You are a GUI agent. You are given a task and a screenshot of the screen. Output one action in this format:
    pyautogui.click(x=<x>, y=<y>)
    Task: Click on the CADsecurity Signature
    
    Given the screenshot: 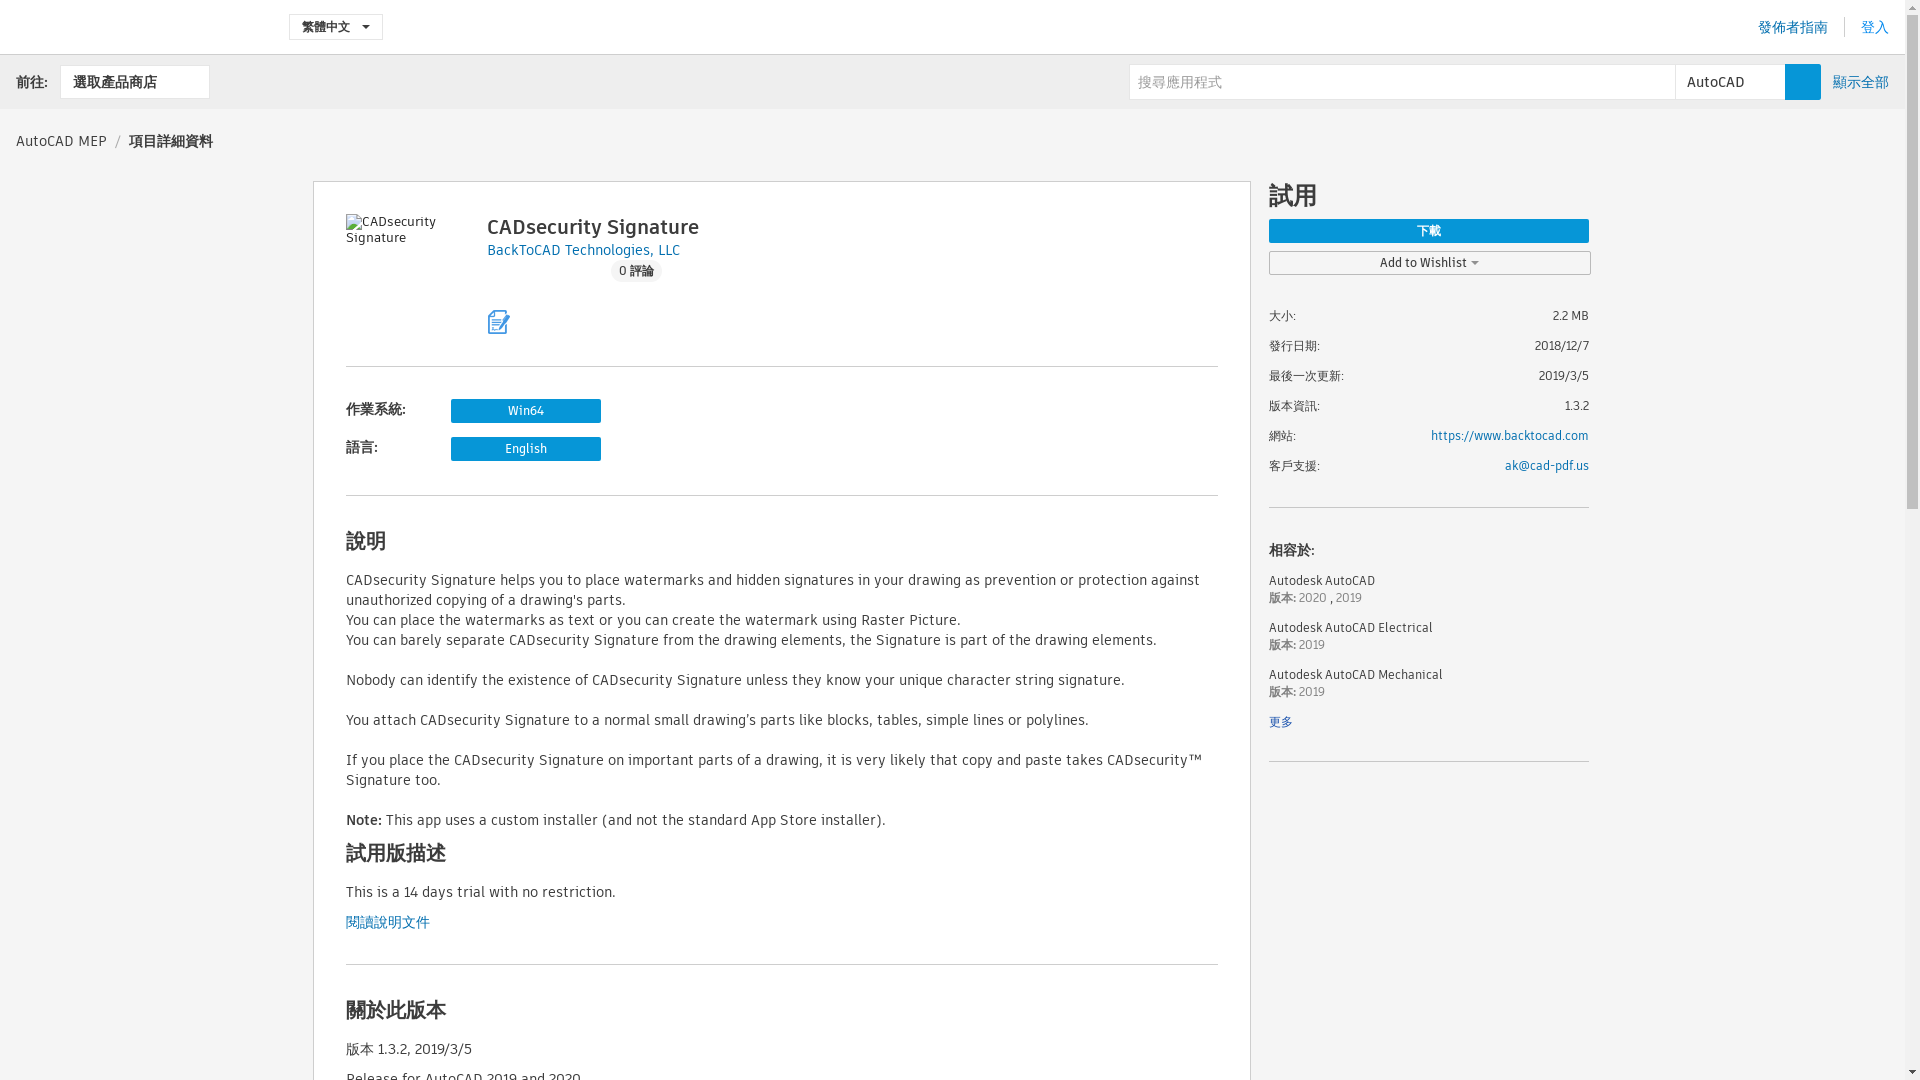 What is the action you would take?
    pyautogui.click(x=592, y=226)
    